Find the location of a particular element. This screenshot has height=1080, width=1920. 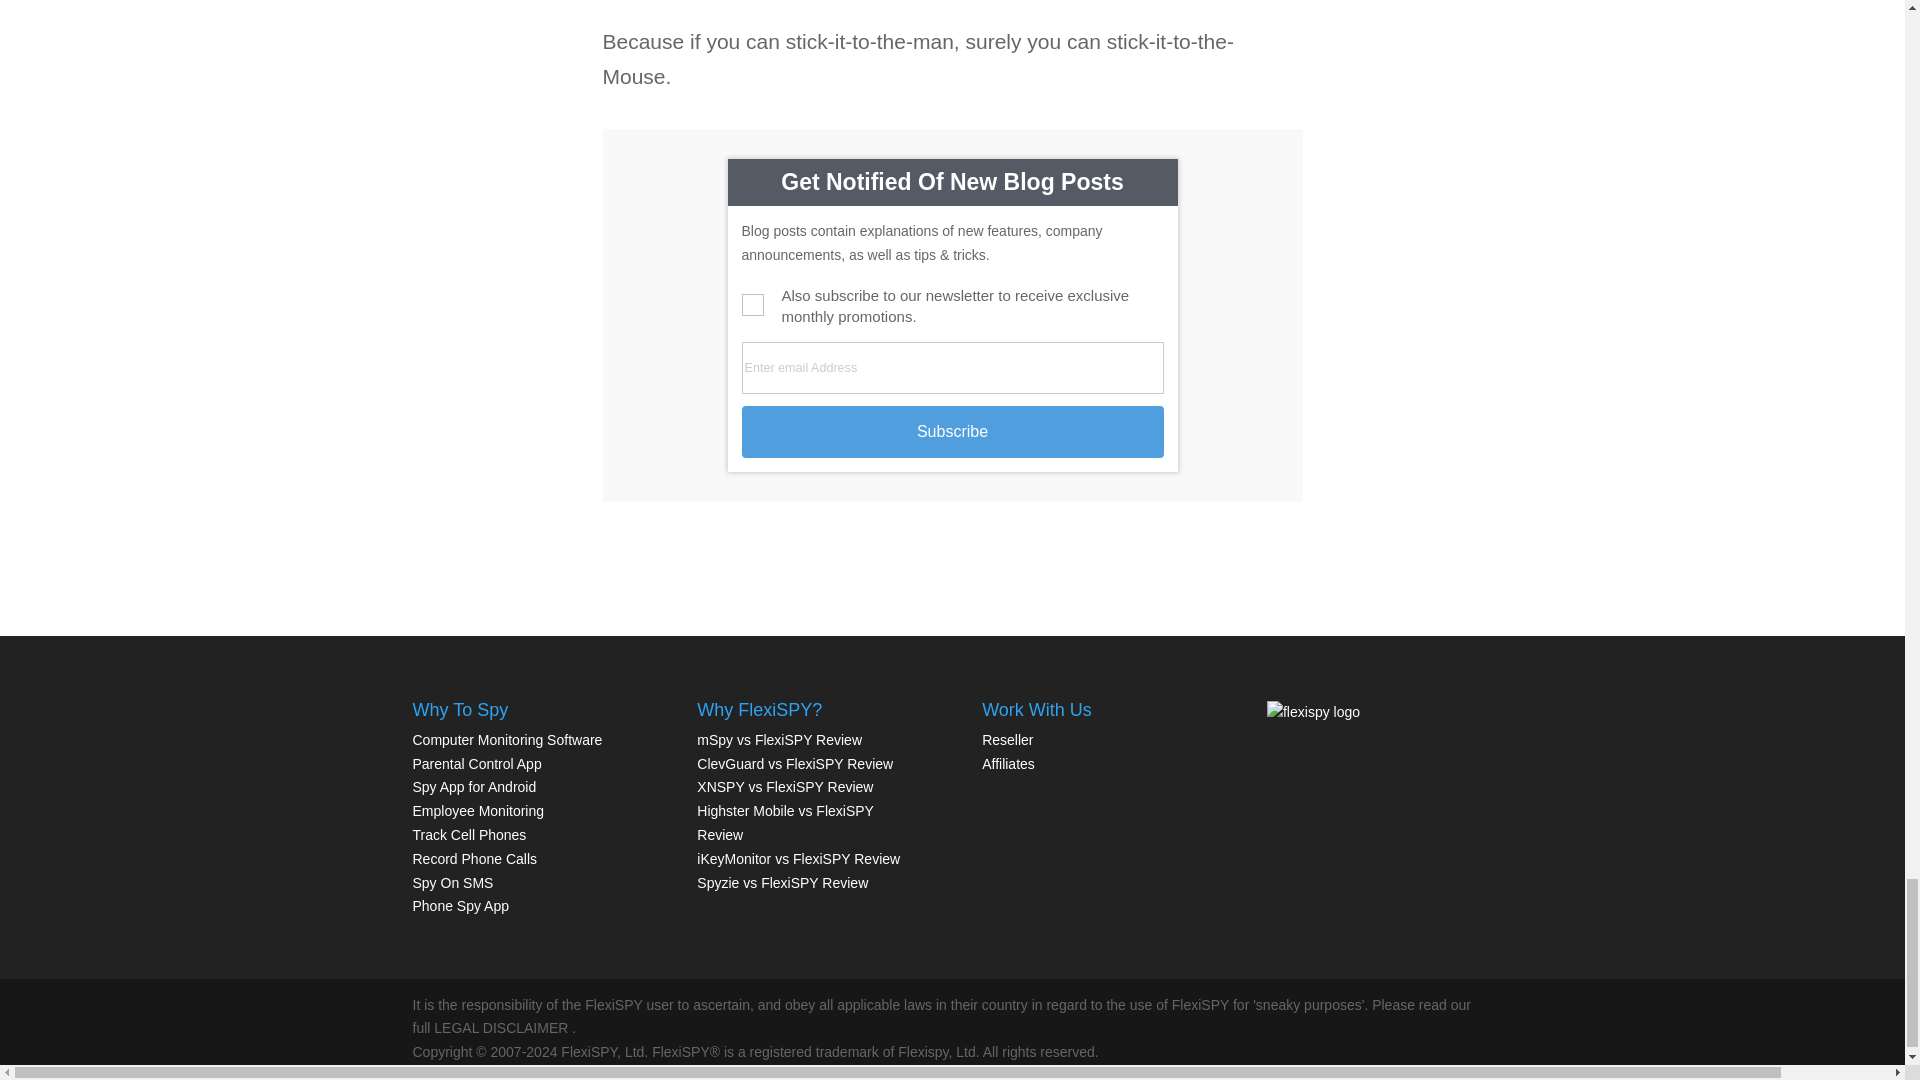

Track Cell Phones is located at coordinates (469, 835).